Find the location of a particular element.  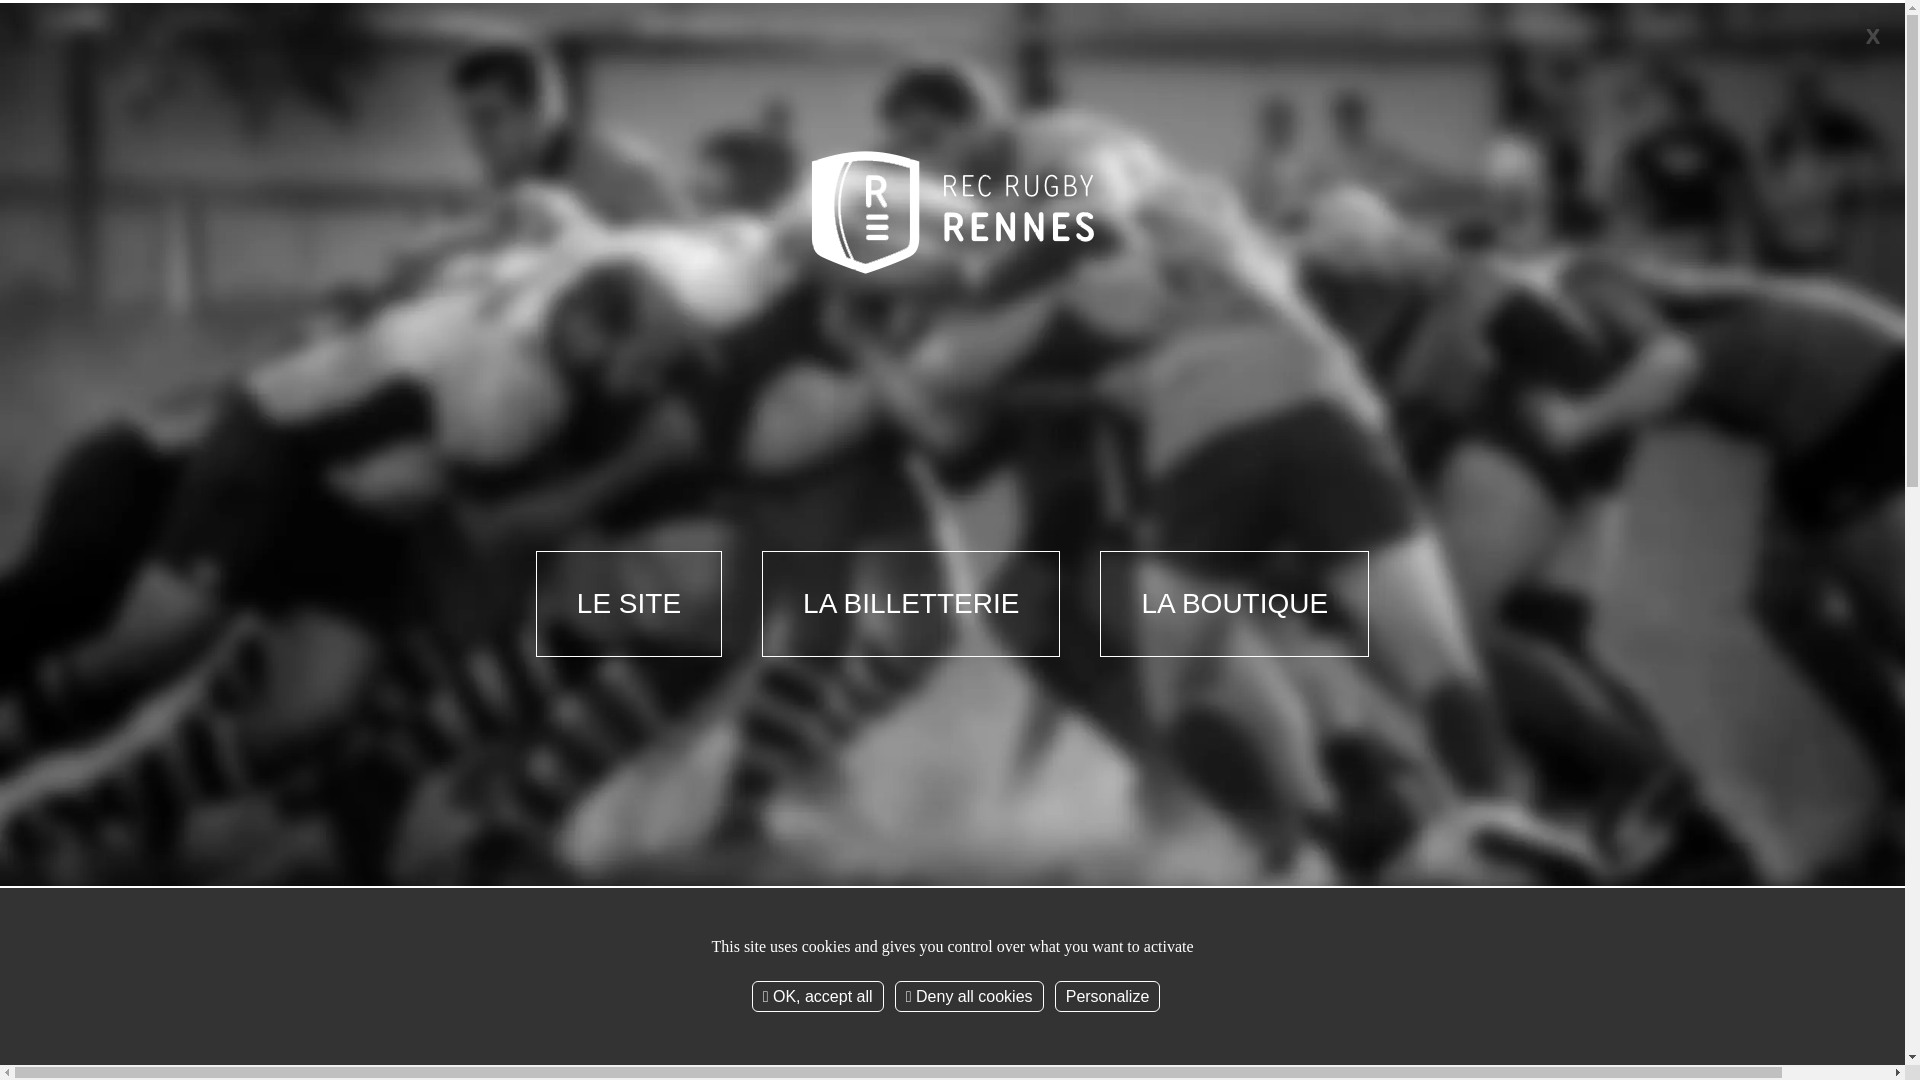

Partenaires is located at coordinates (1021, 213).